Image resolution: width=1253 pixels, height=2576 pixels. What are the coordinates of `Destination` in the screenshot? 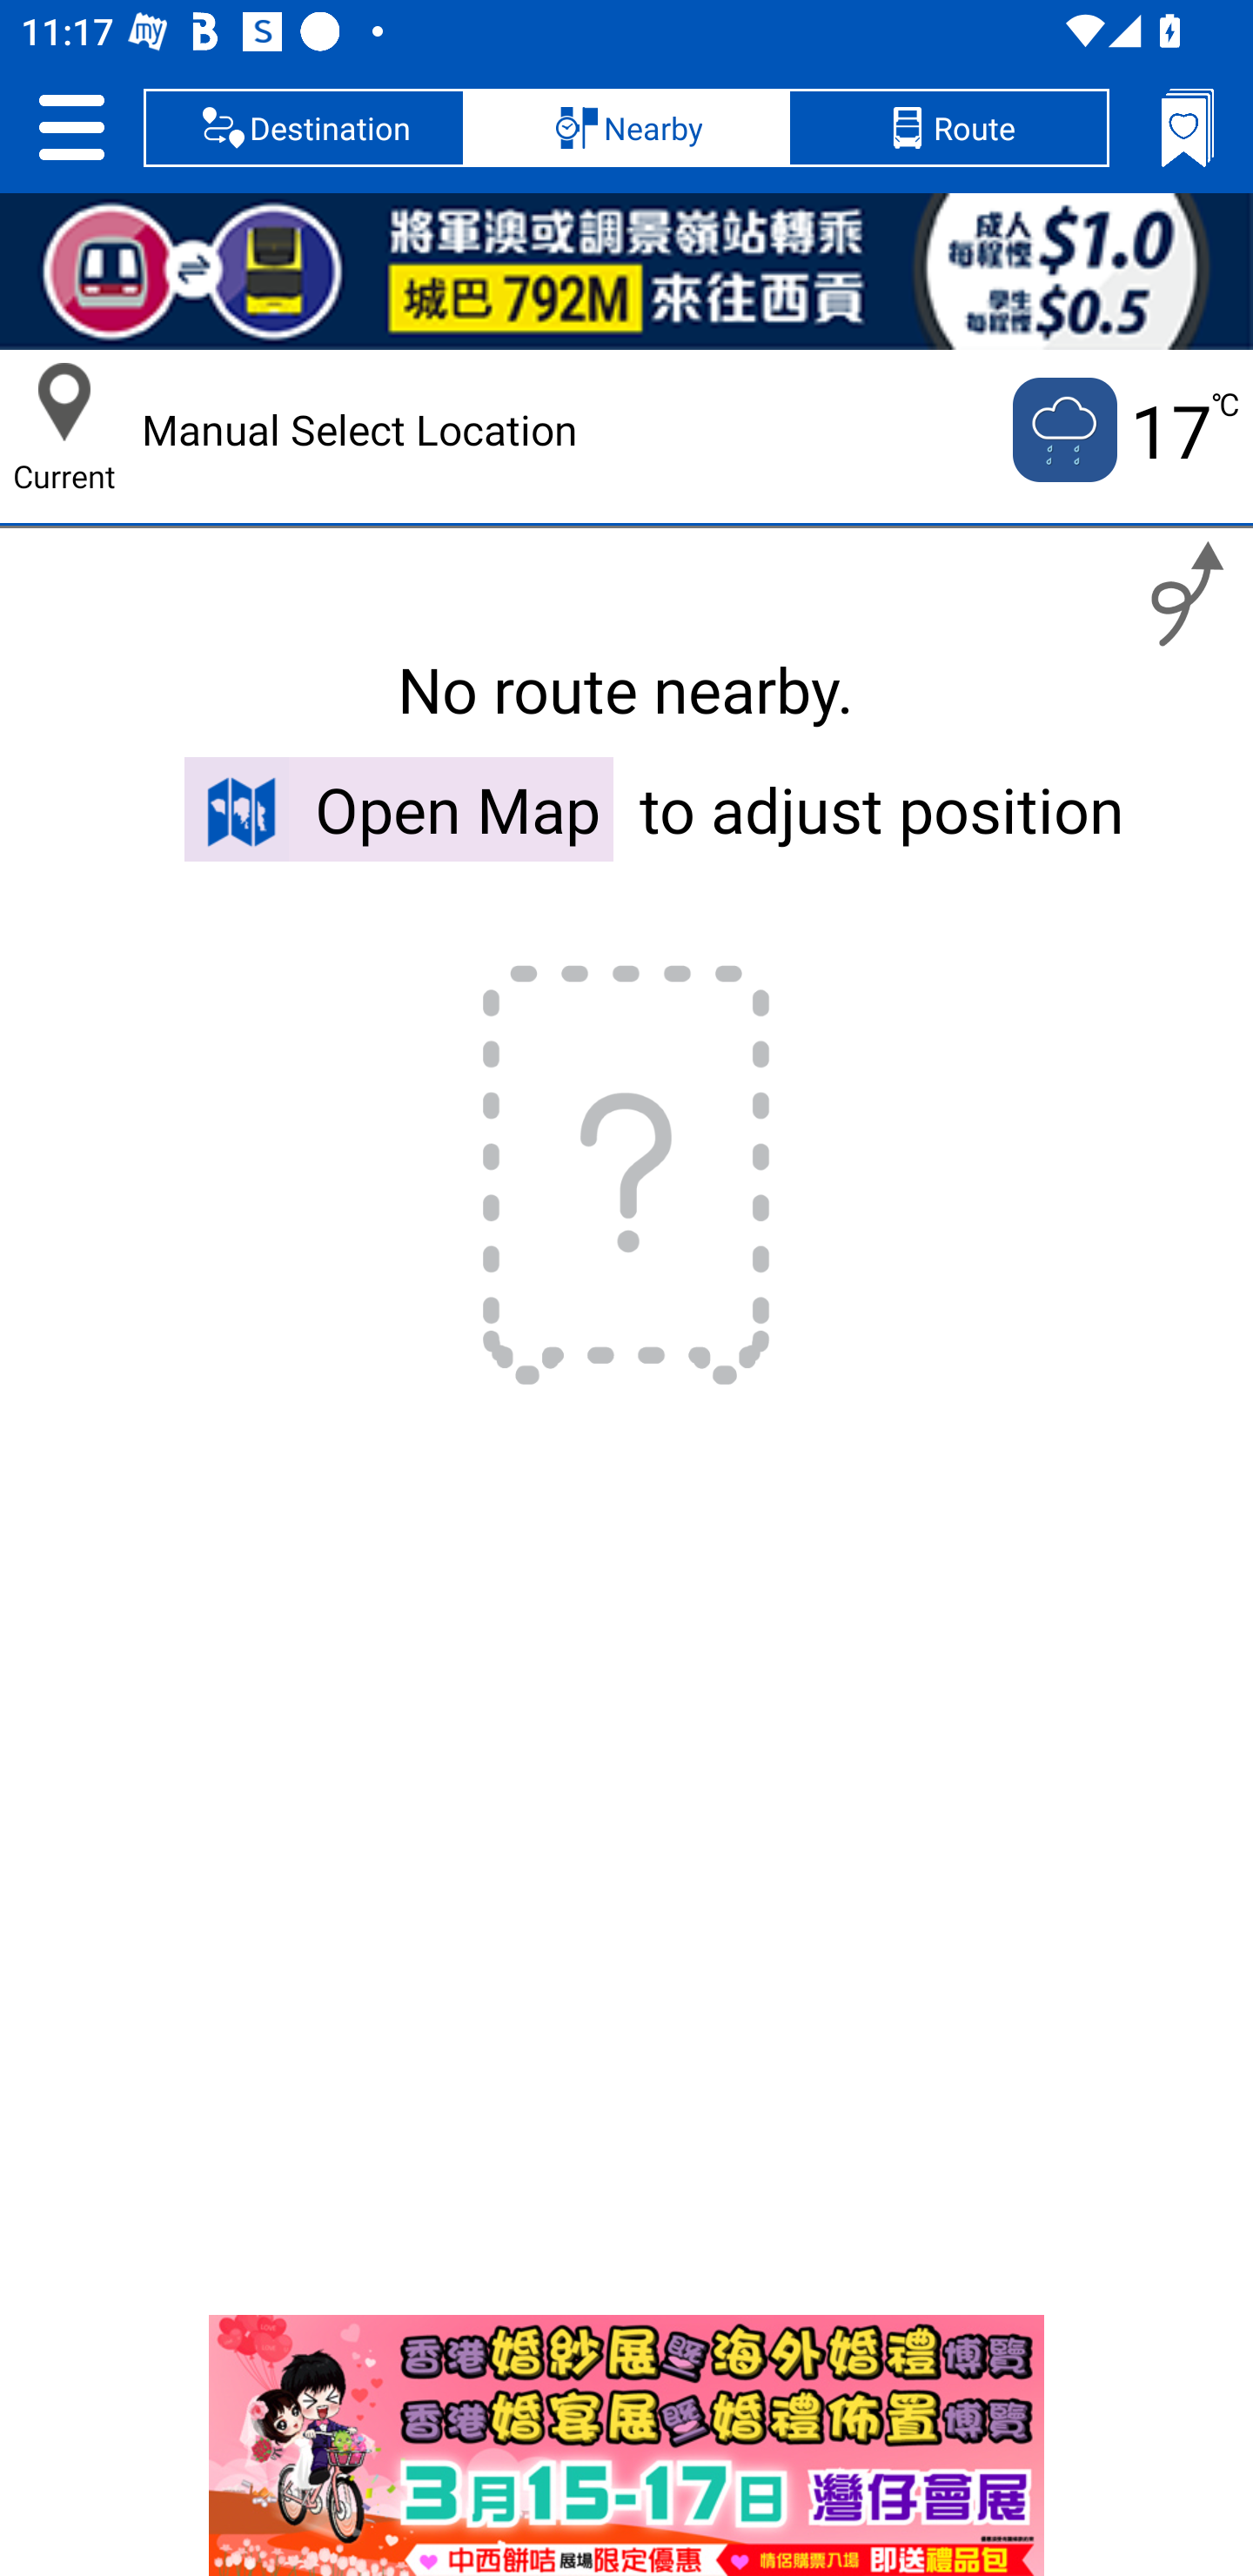 It's located at (305, 127).